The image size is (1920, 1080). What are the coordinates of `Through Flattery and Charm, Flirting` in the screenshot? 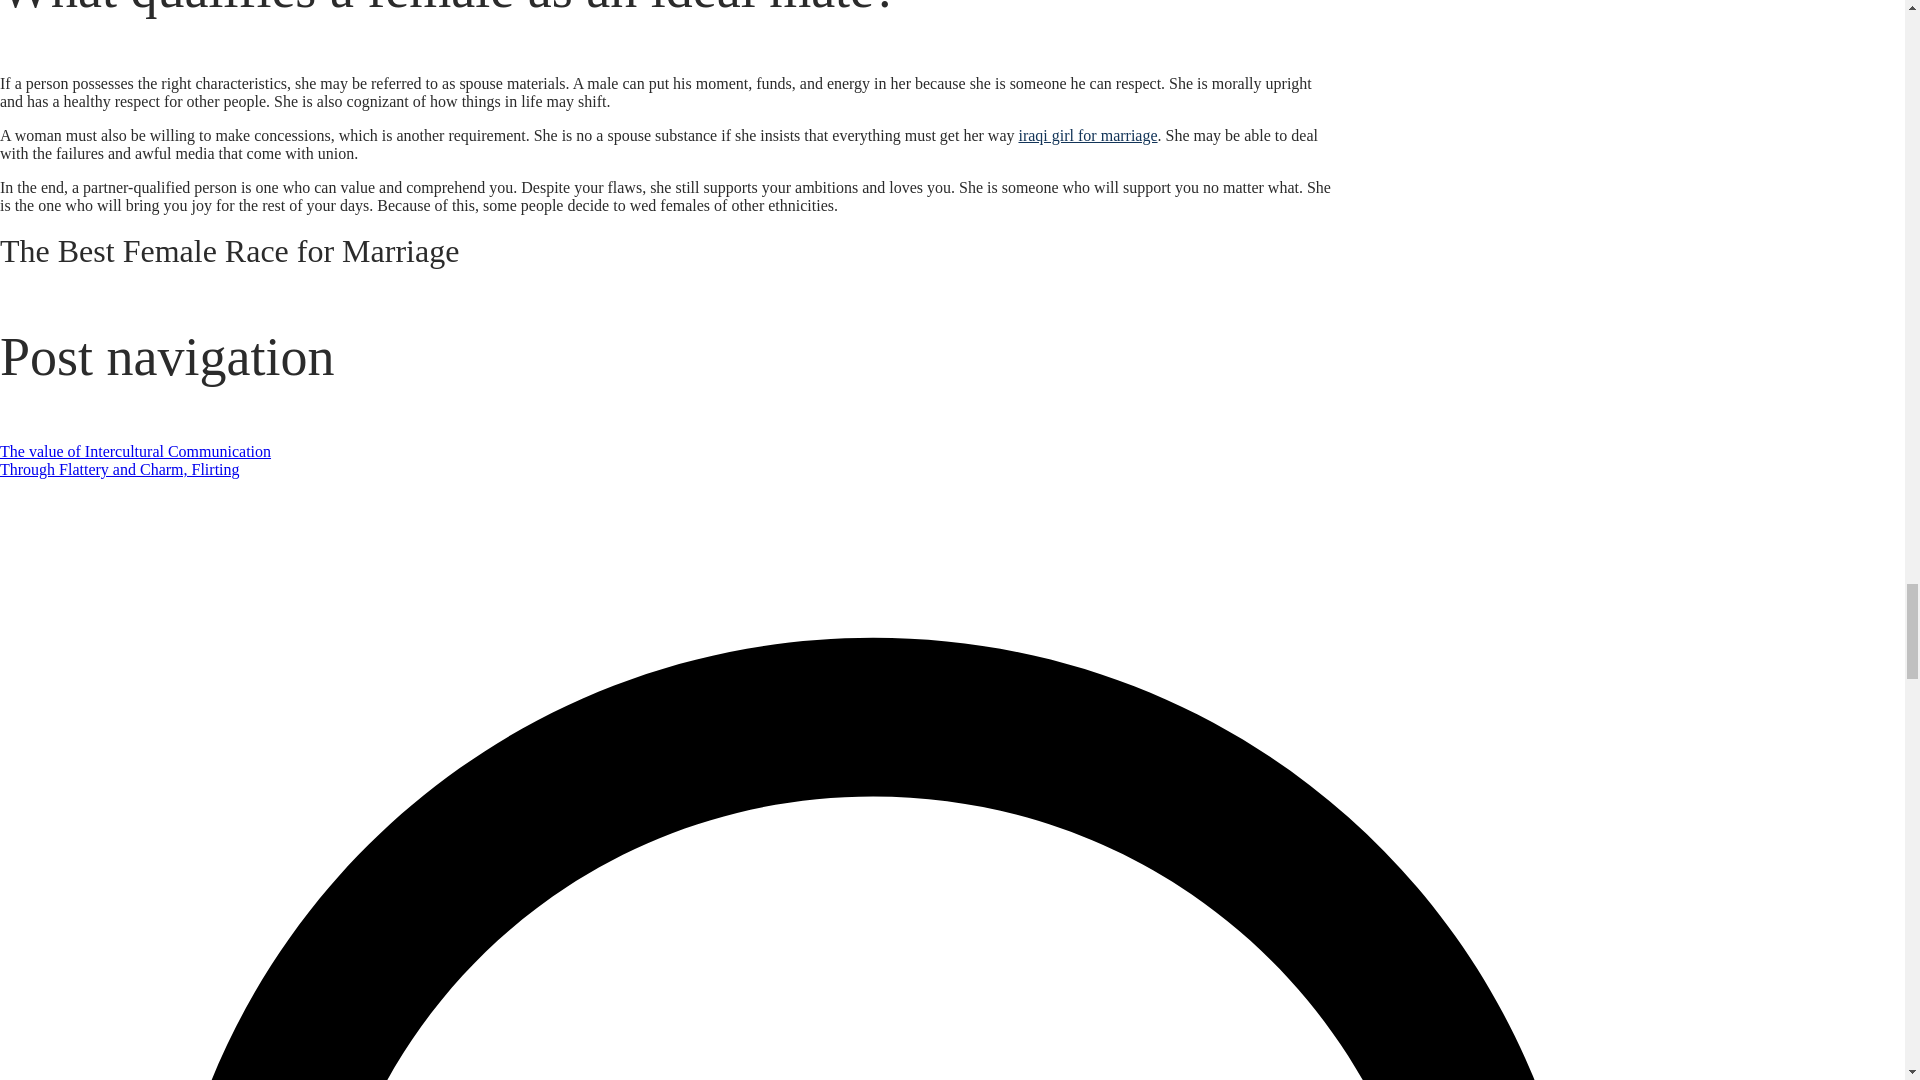 It's located at (120, 470).